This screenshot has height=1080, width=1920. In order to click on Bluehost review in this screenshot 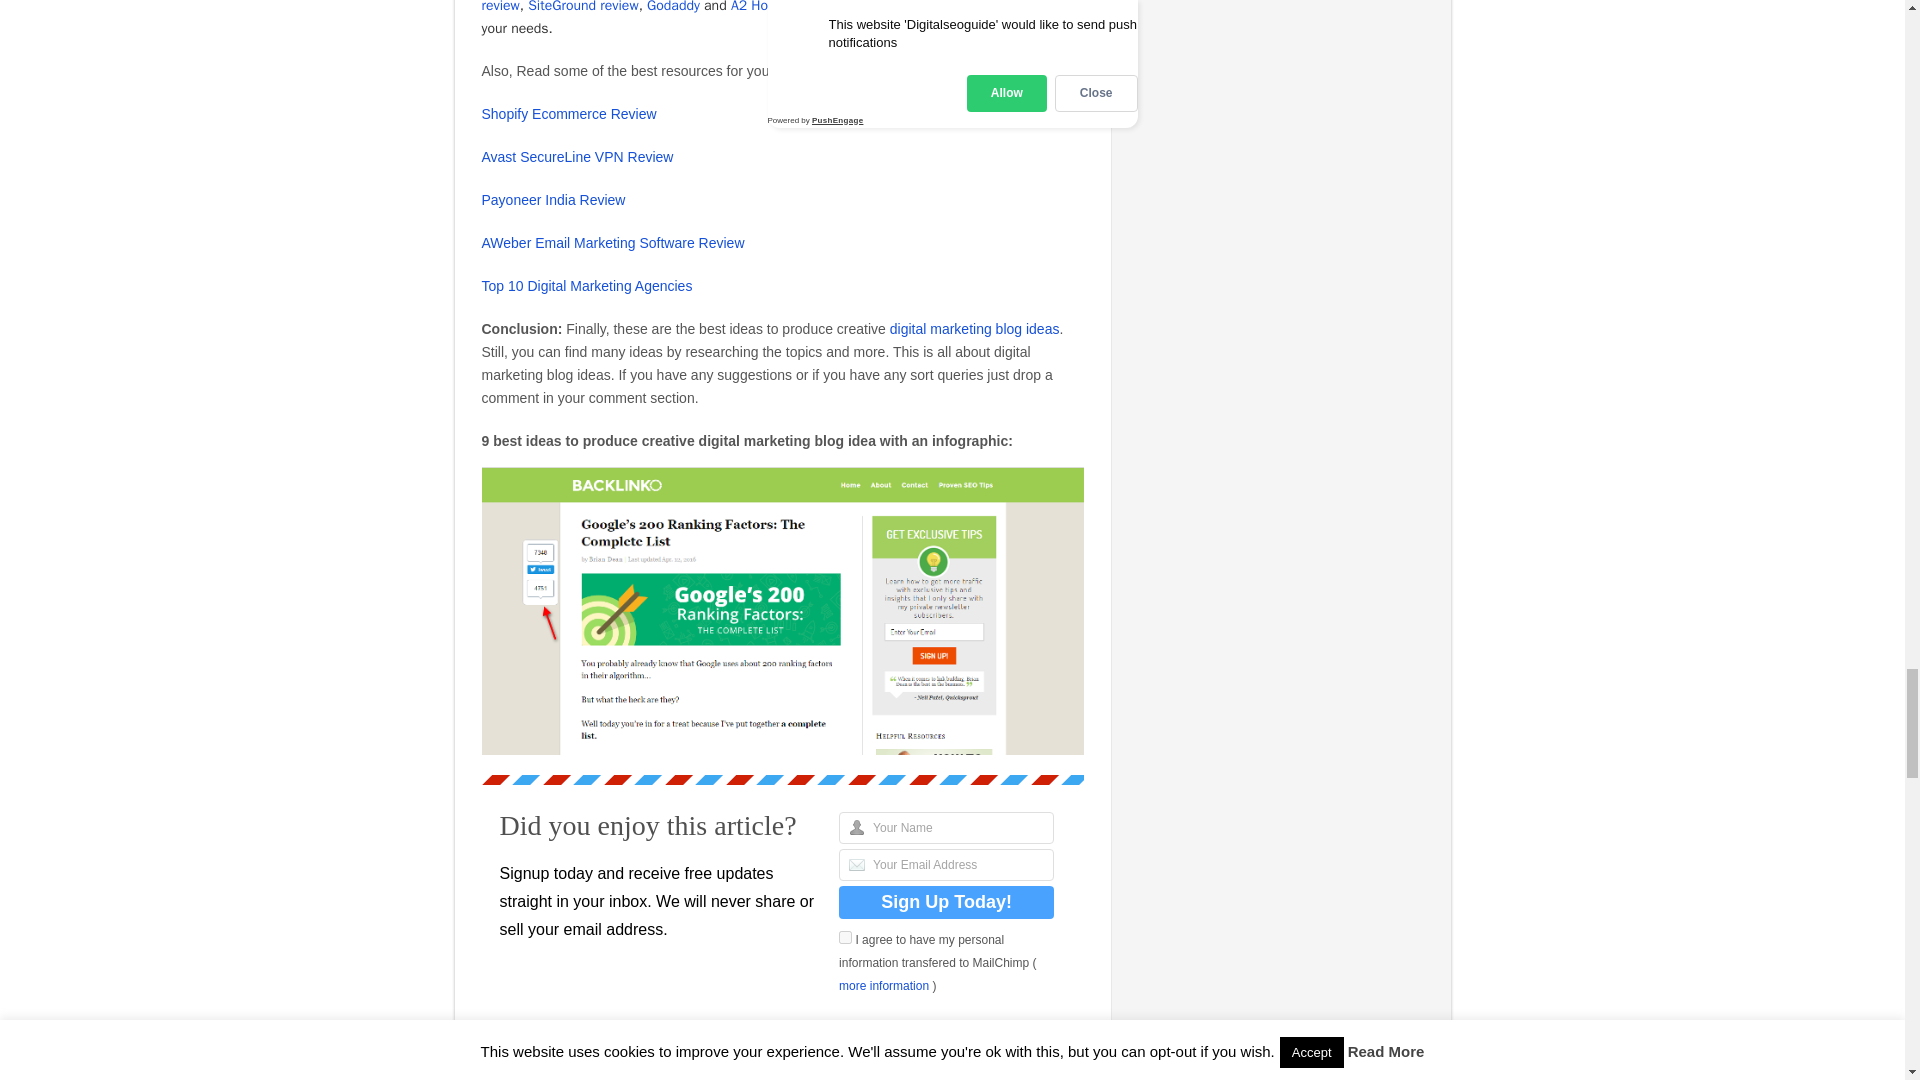, I will do `click(726, 7)`.